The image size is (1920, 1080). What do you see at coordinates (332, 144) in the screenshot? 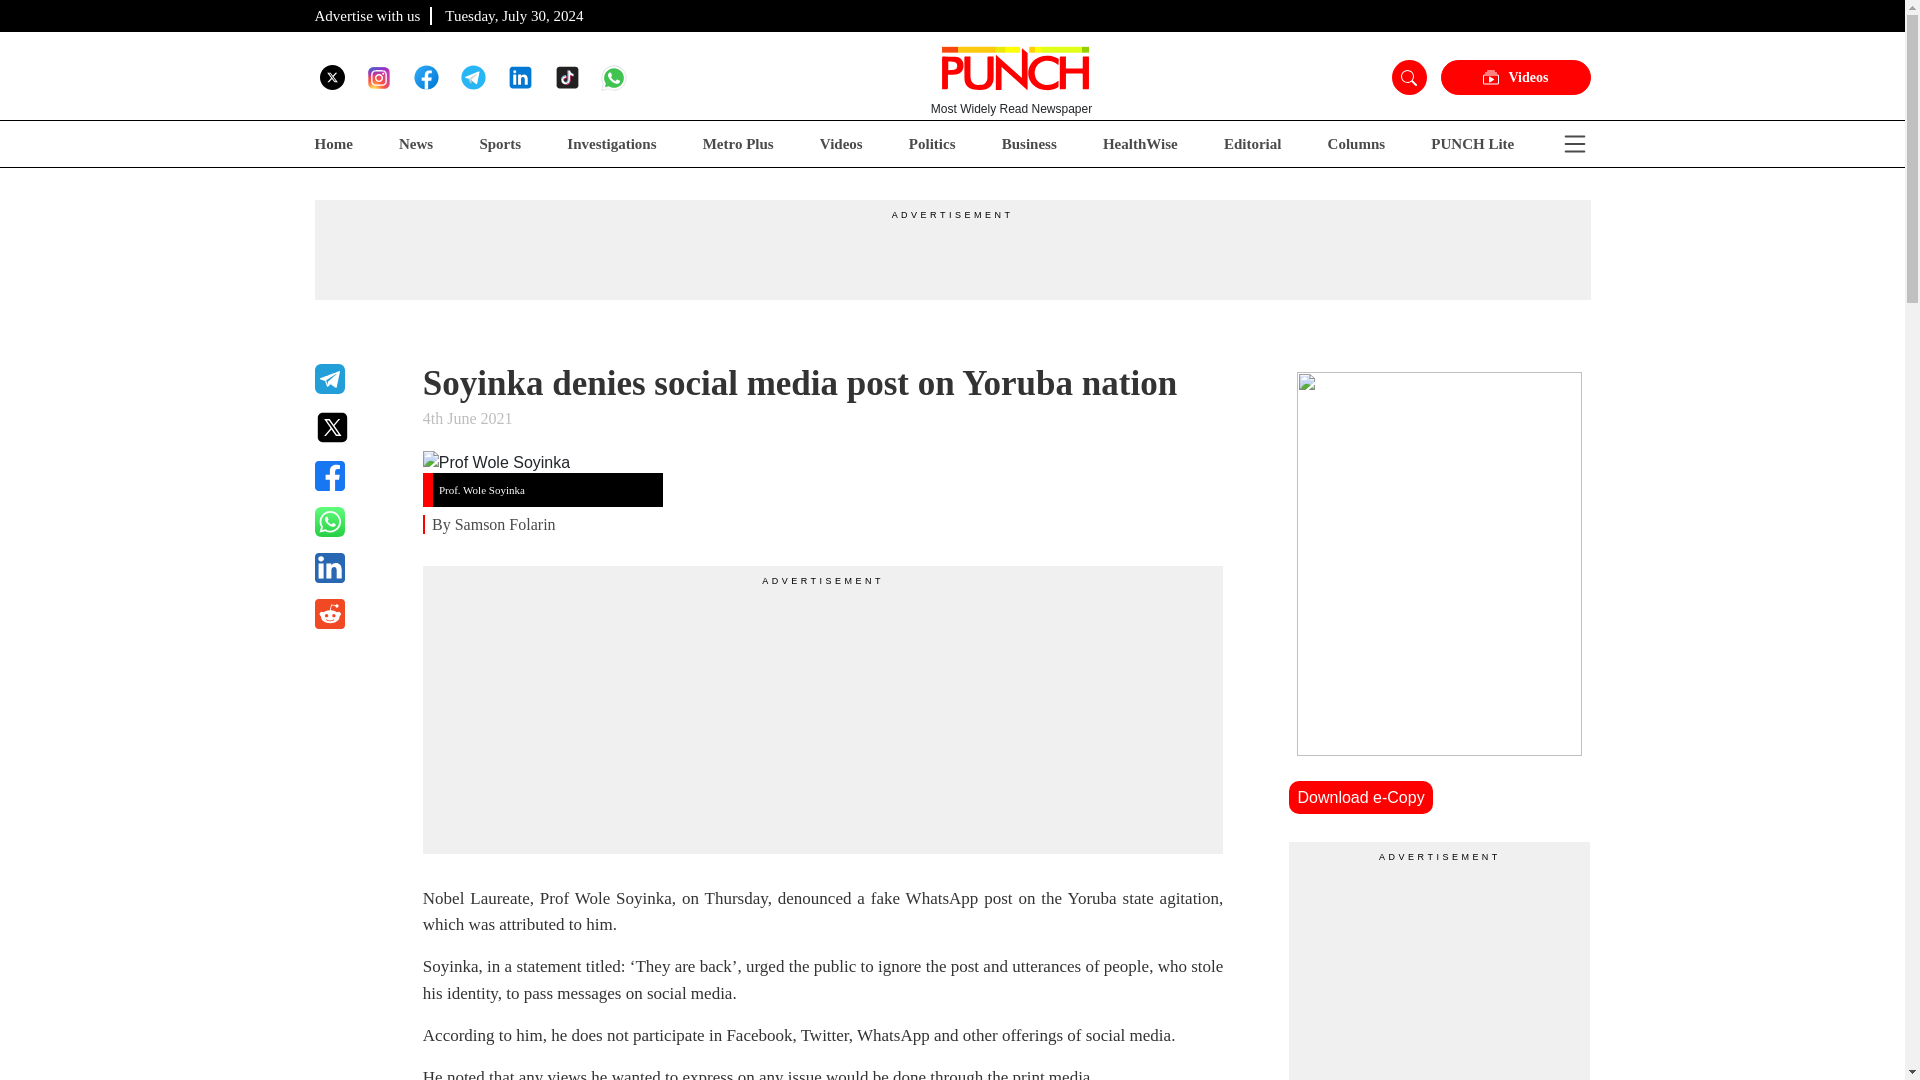
I see `Home` at bounding box center [332, 144].